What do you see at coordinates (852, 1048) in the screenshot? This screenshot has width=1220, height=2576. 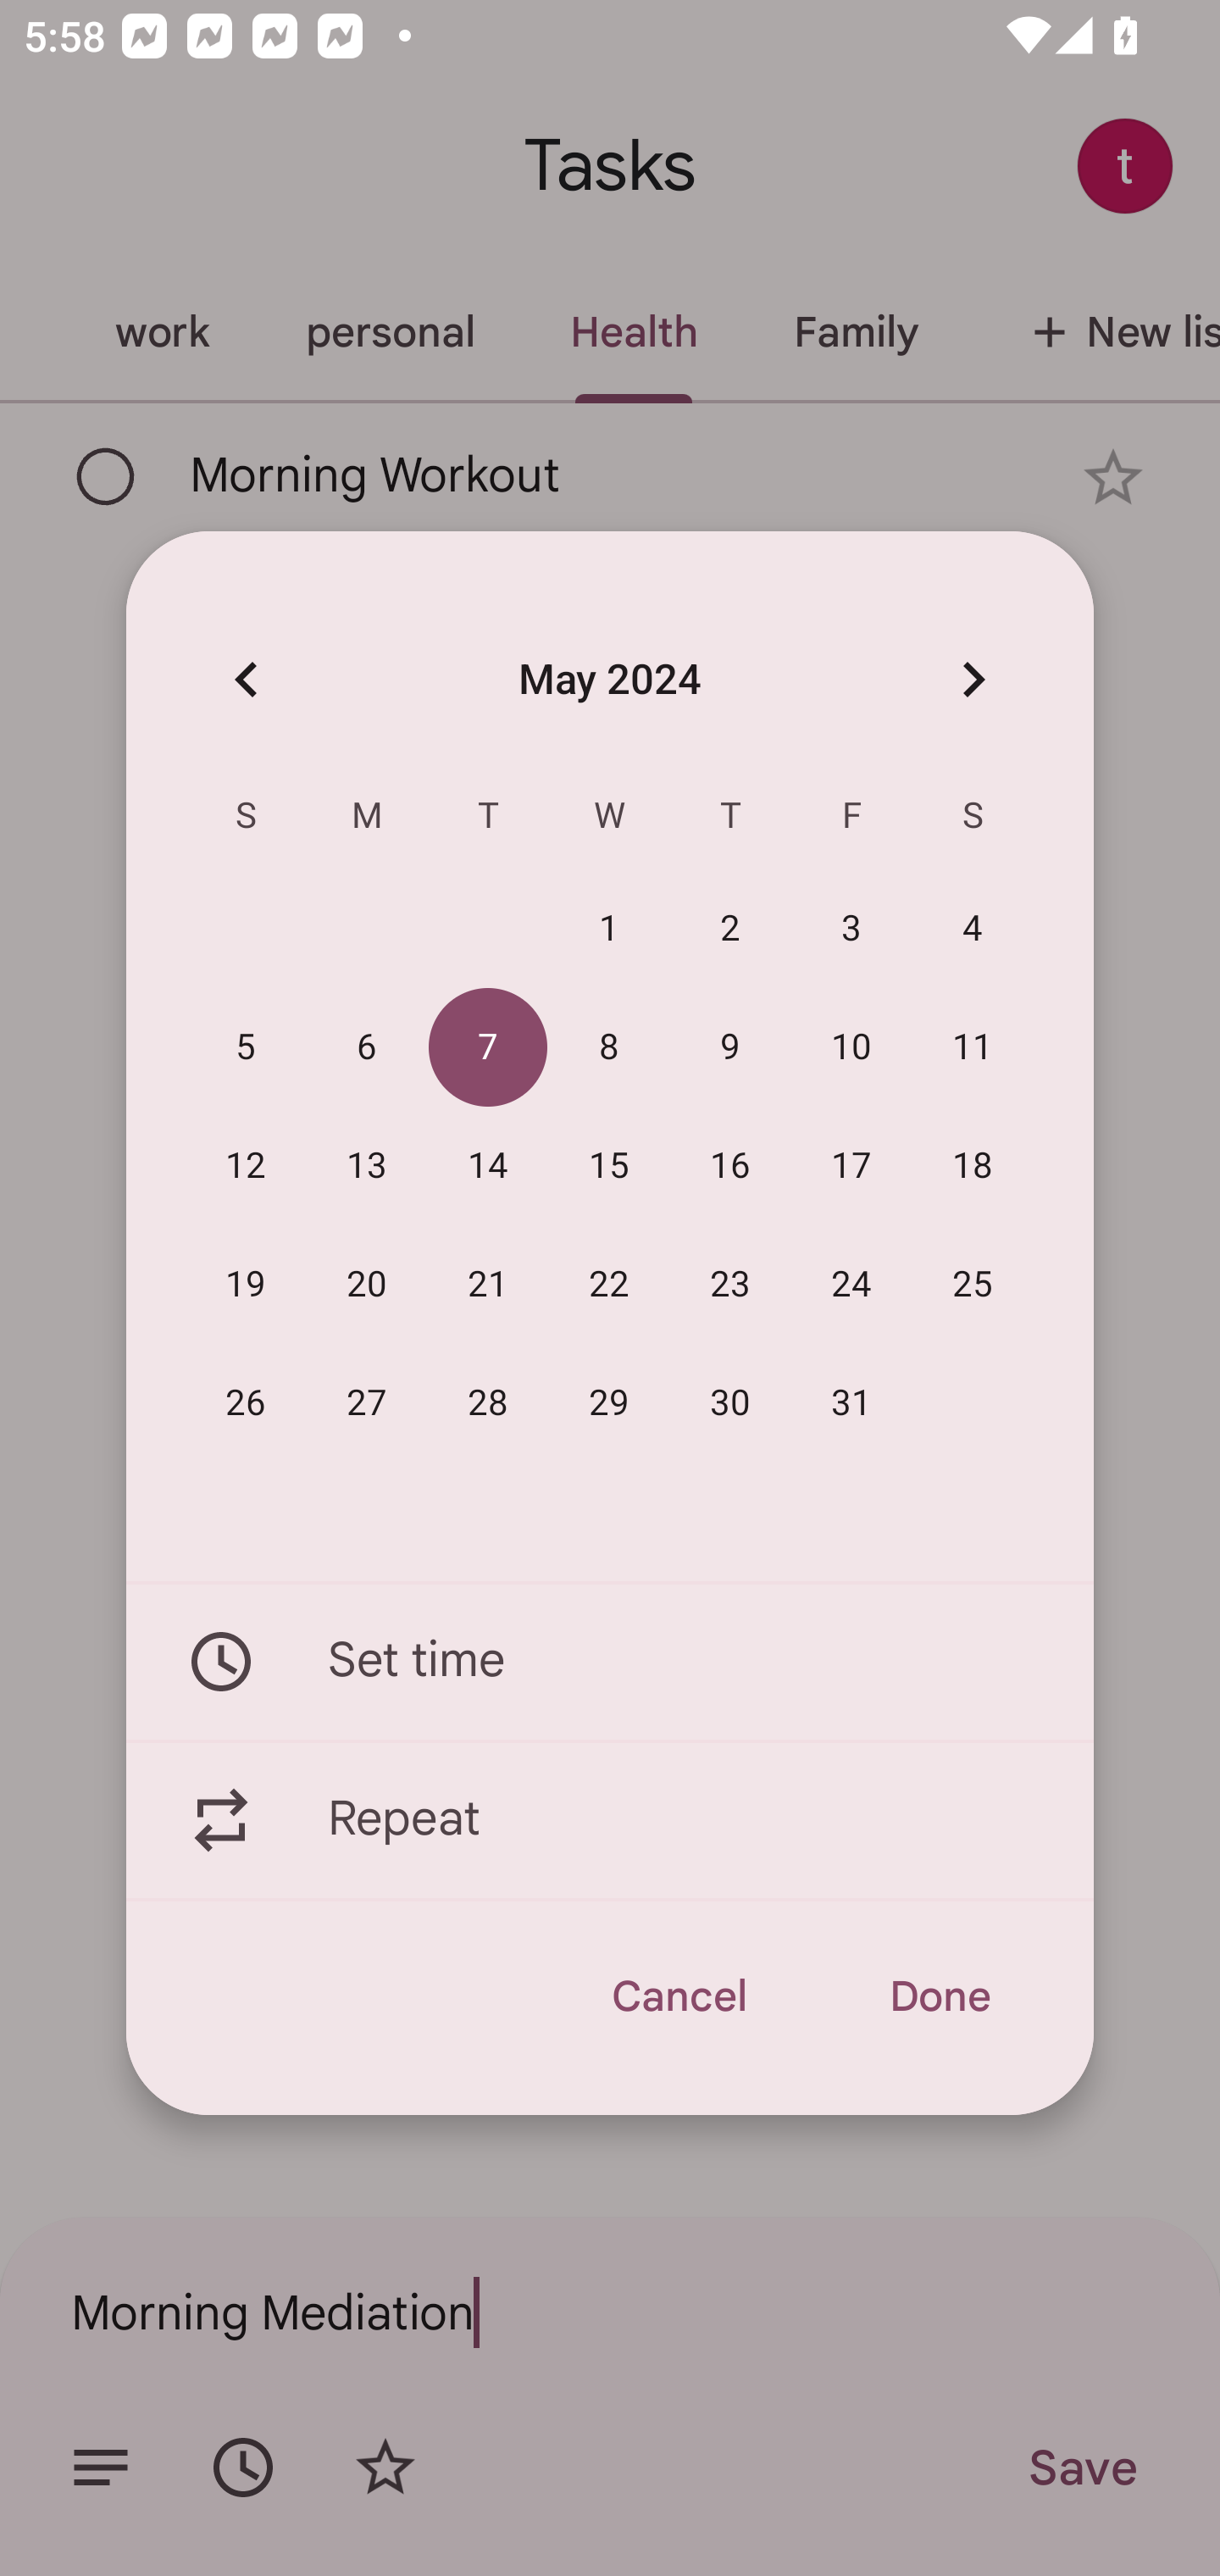 I see `10 10 May 2024` at bounding box center [852, 1048].